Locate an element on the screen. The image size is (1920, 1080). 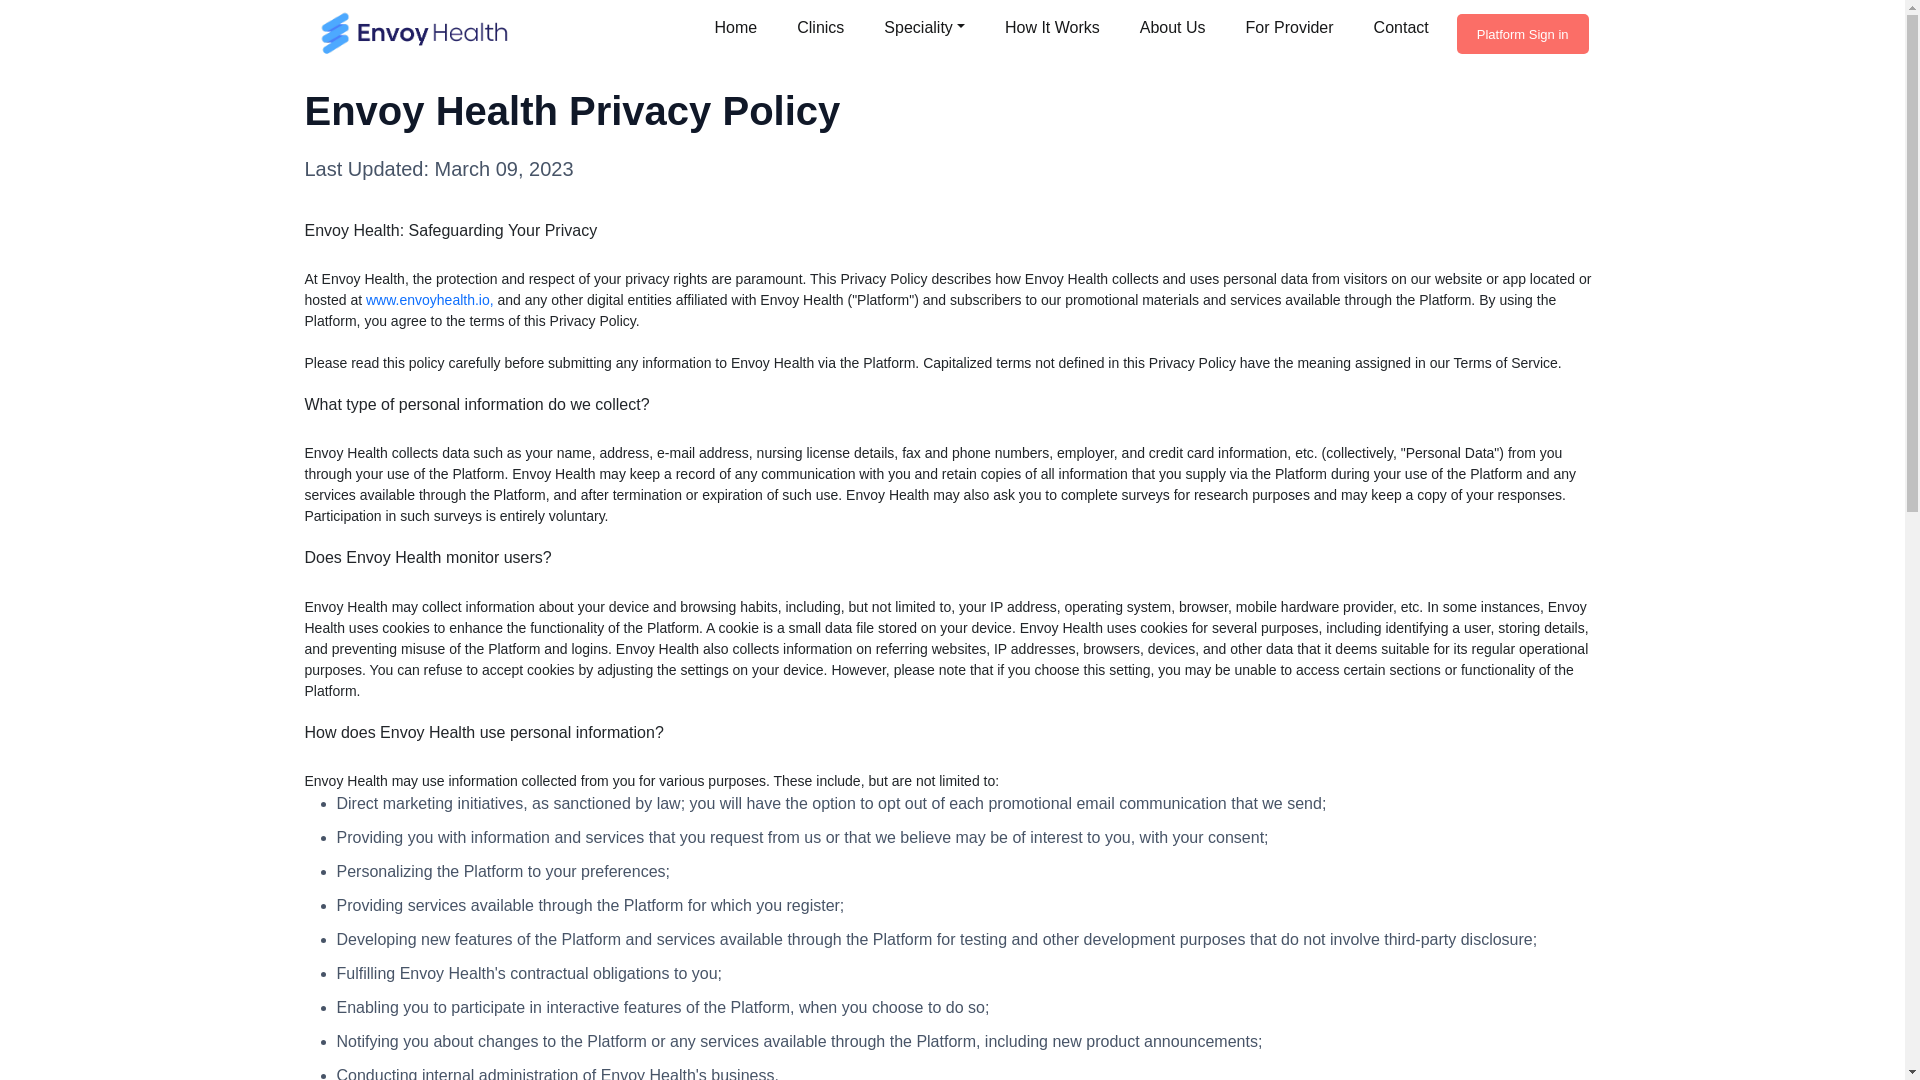
Platform Sign in is located at coordinates (1523, 34).